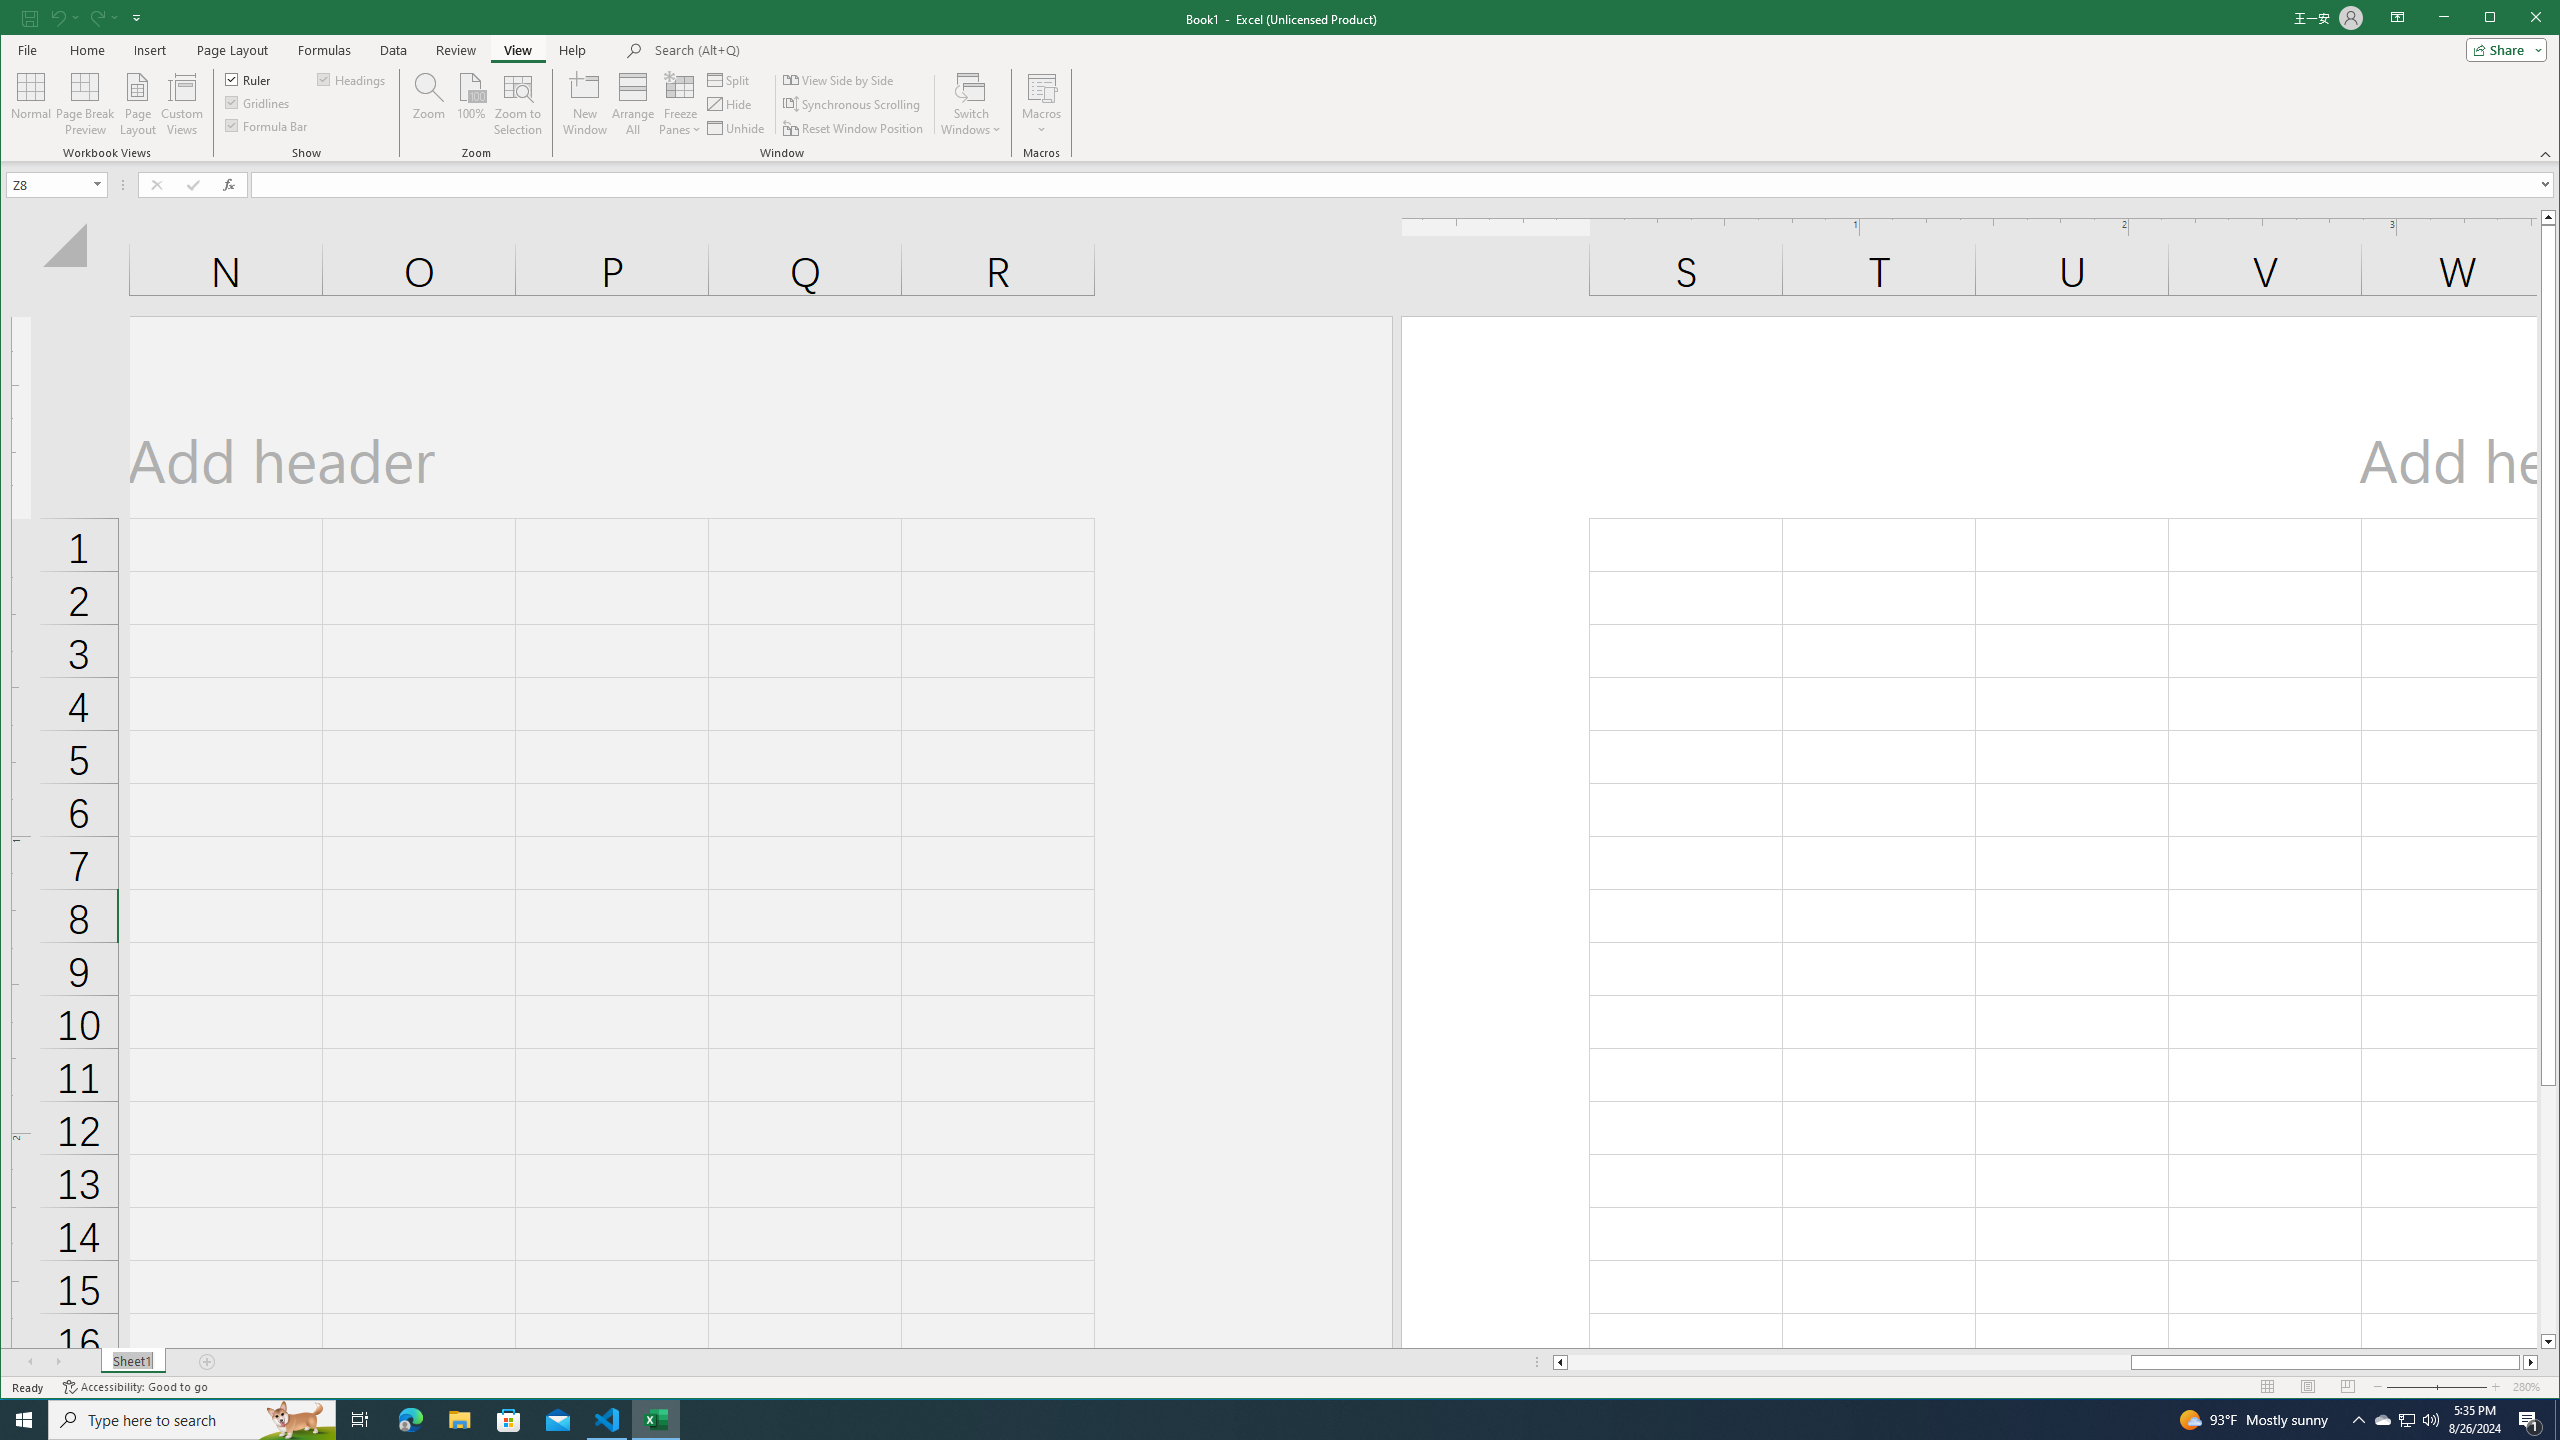 This screenshot has height=1440, width=2560. I want to click on Show desktop, so click(2557, 1420).